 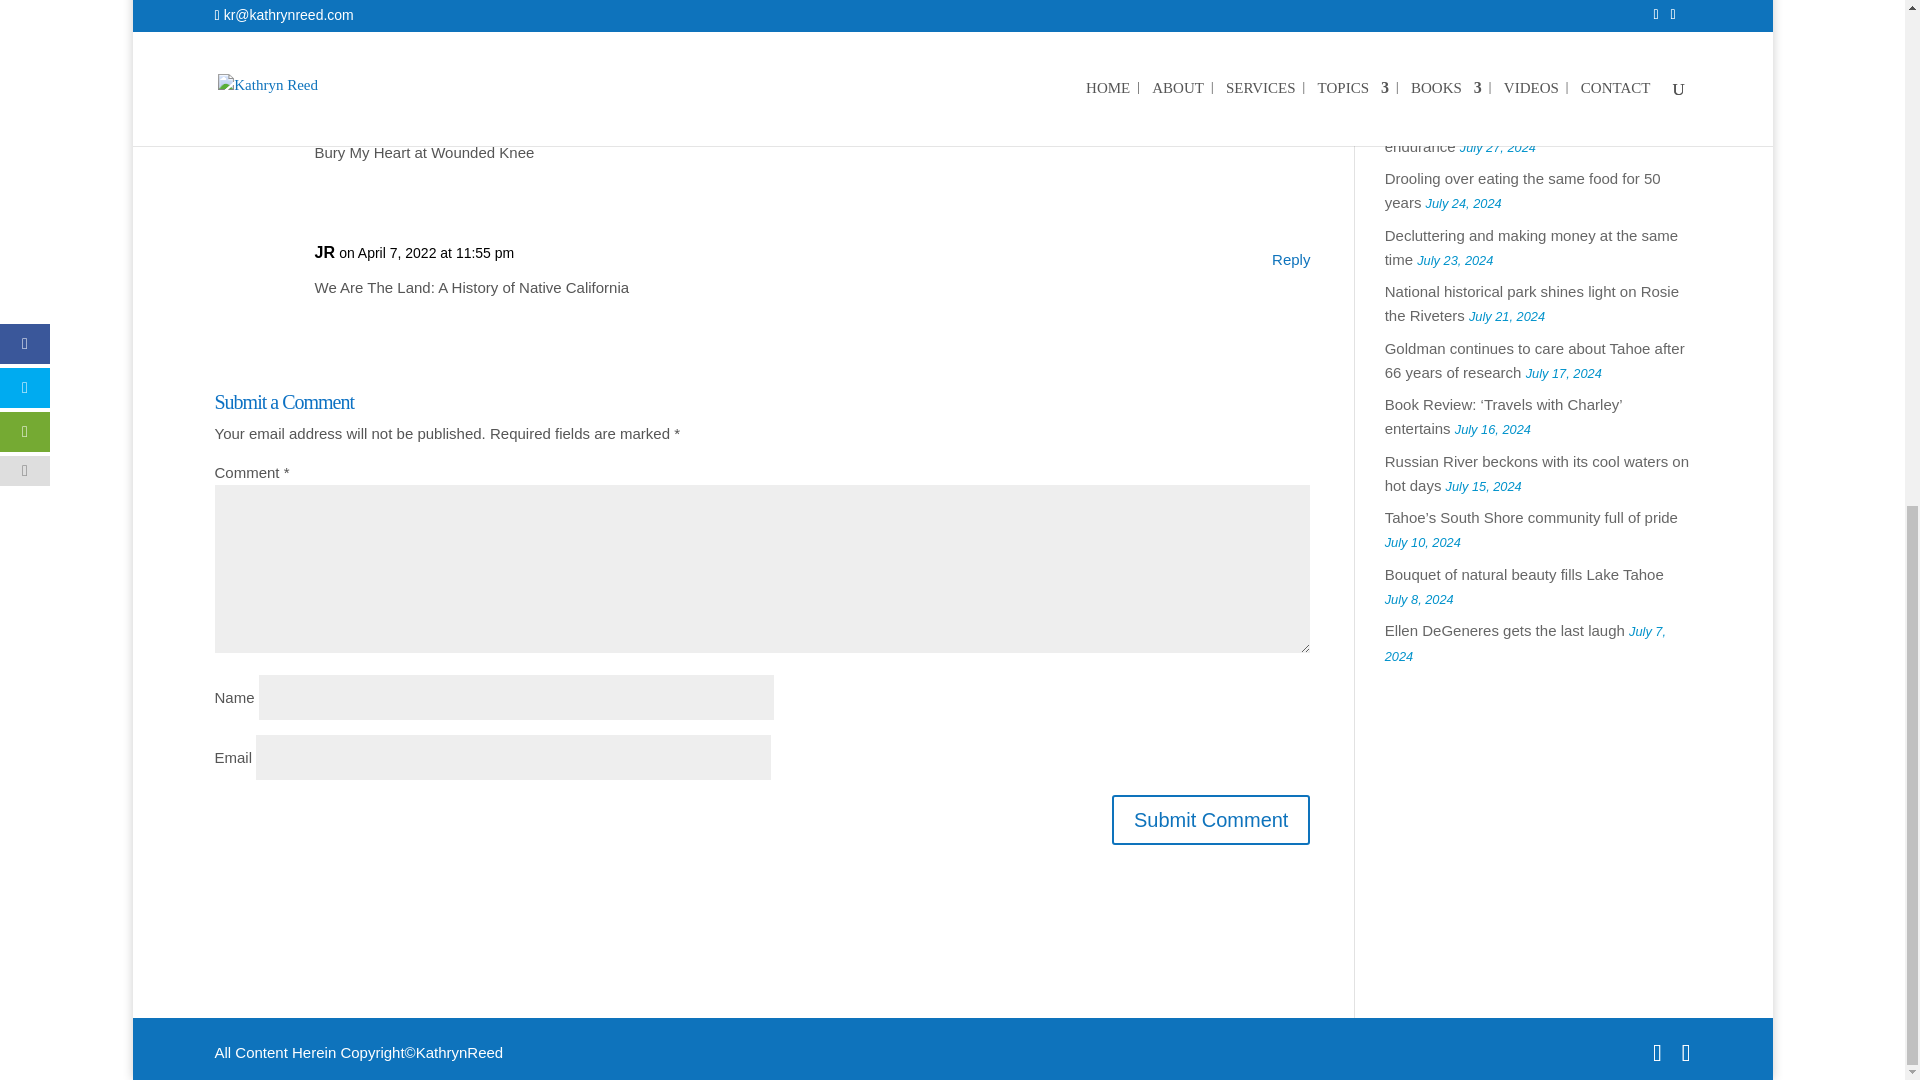 What do you see at coordinates (1290, 125) in the screenshot?
I see `Reply` at bounding box center [1290, 125].